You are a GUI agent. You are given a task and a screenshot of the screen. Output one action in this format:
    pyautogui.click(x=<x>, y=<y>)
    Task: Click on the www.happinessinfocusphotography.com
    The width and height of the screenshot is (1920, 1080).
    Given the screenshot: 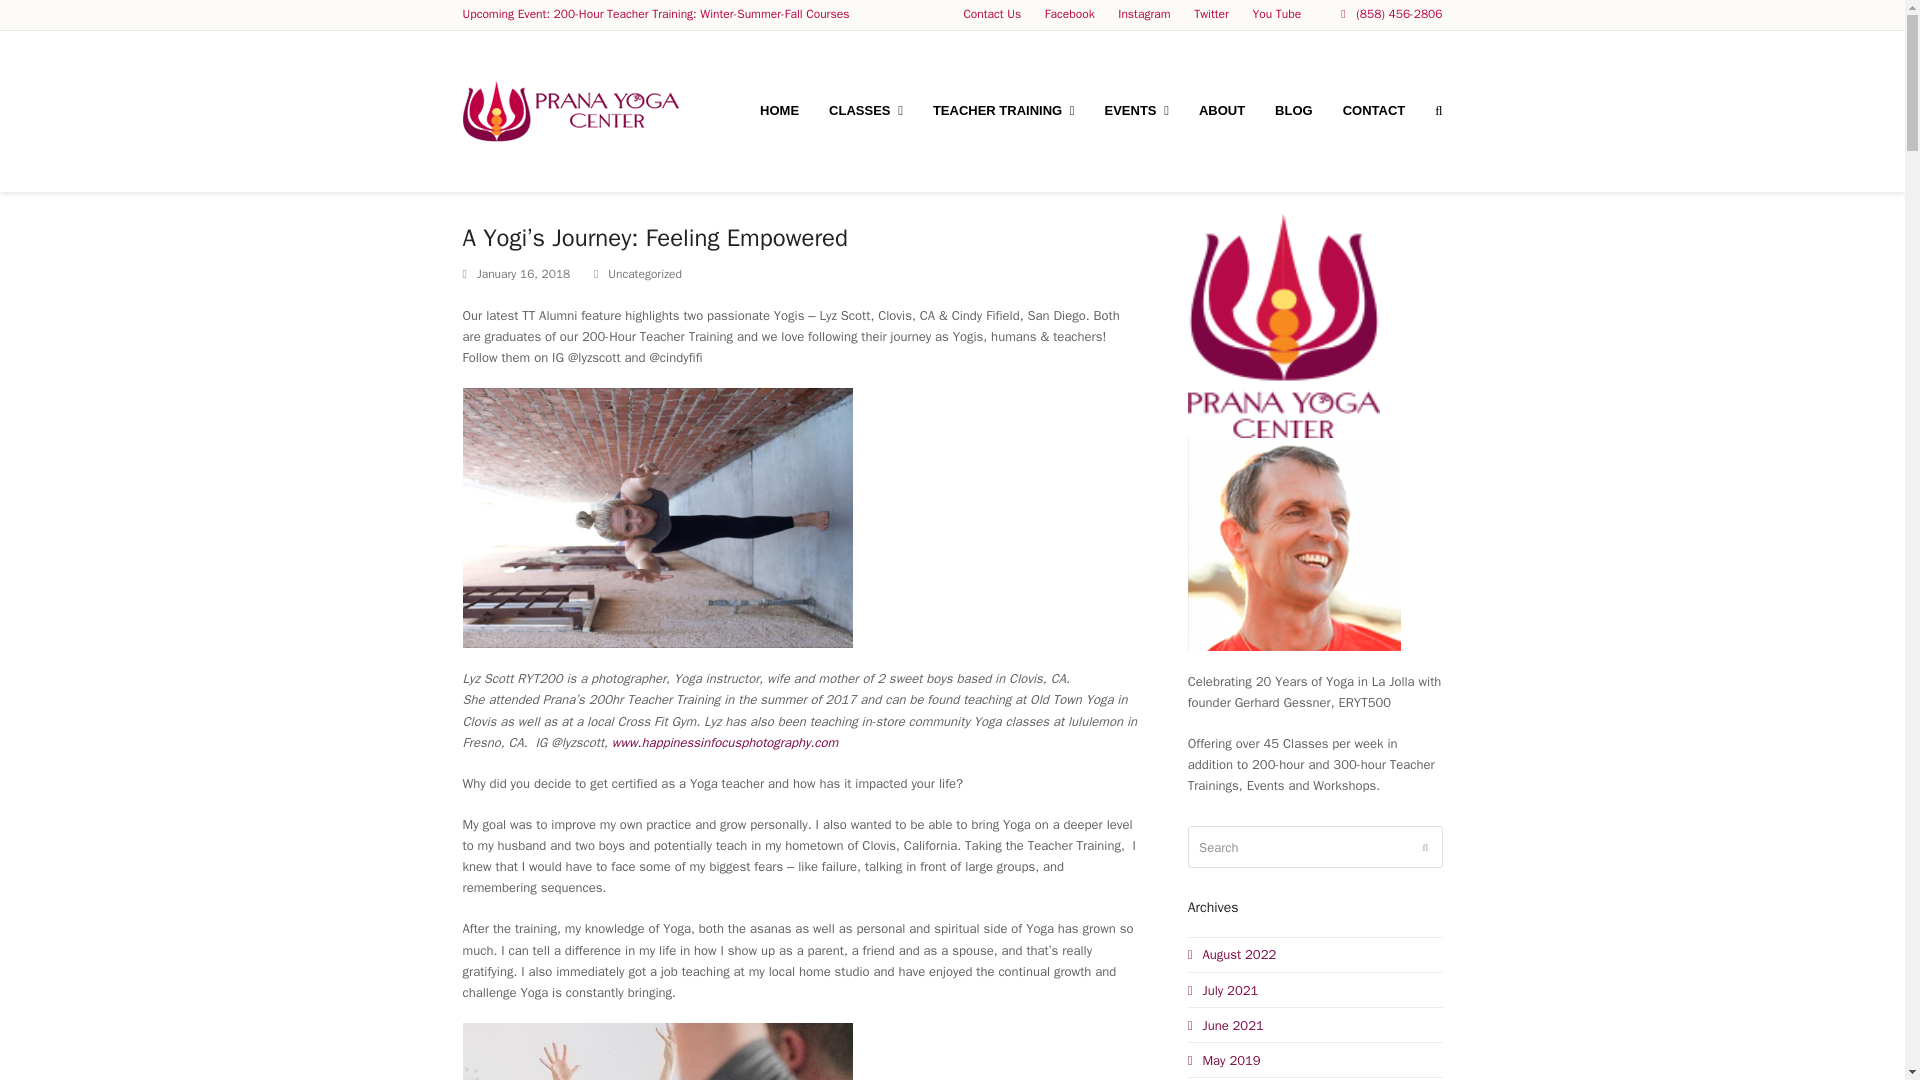 What is the action you would take?
    pyautogui.click(x=724, y=742)
    